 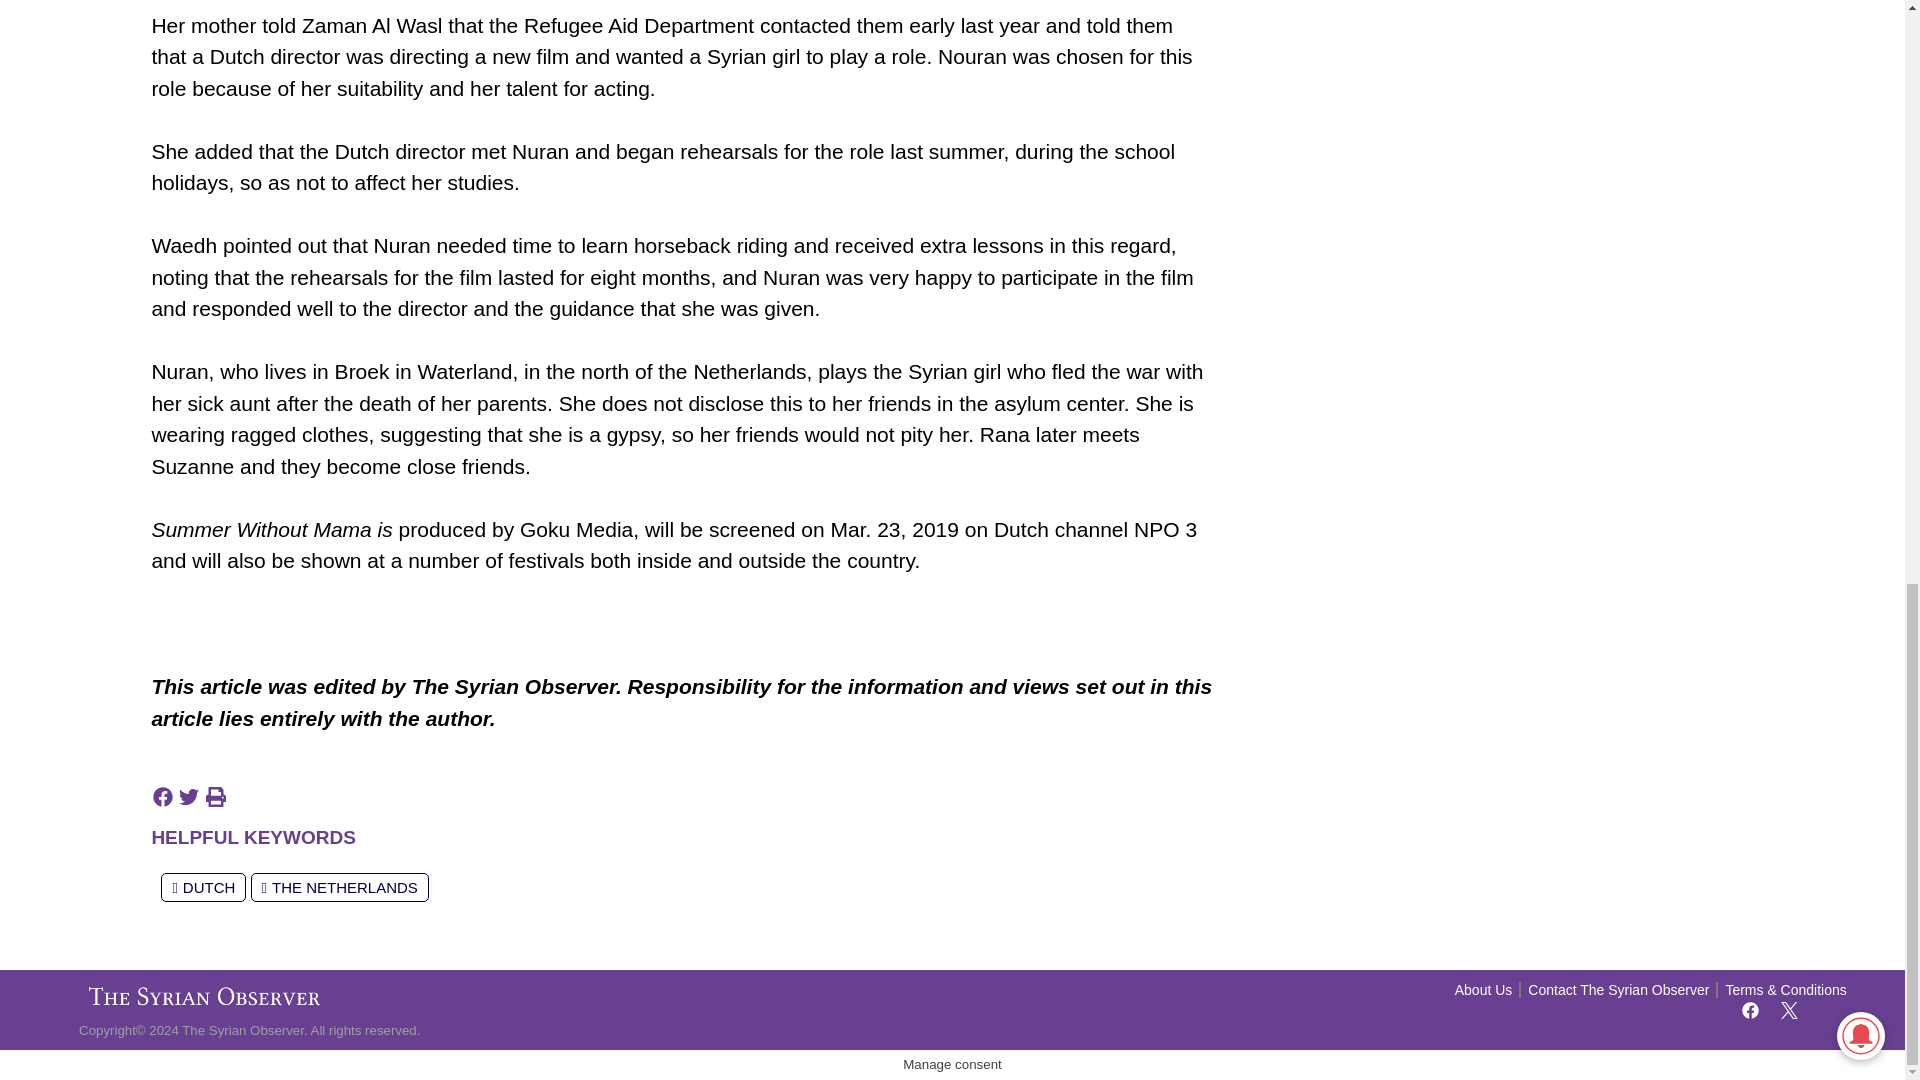 What do you see at coordinates (1618, 990) in the screenshot?
I see `Contact The Syrian Observer` at bounding box center [1618, 990].